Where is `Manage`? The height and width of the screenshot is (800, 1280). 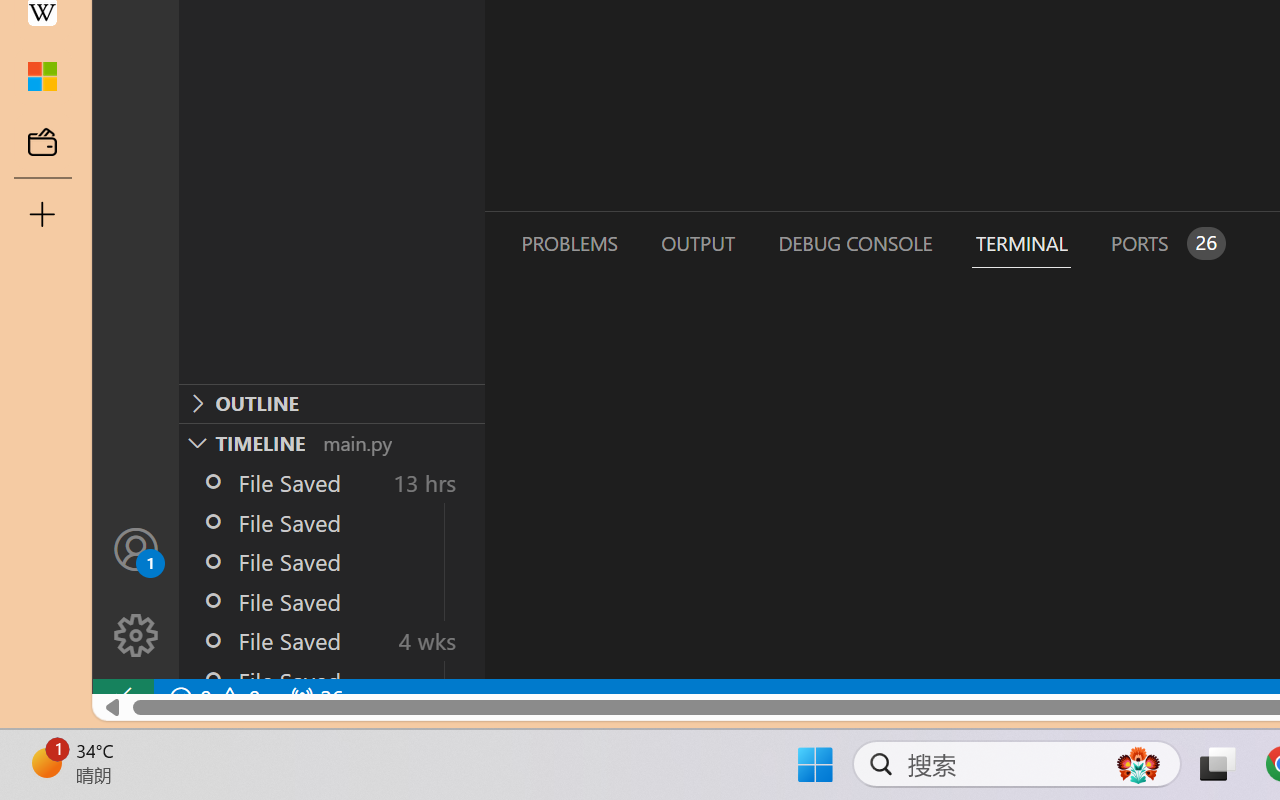 Manage is located at coordinates (136, 592).